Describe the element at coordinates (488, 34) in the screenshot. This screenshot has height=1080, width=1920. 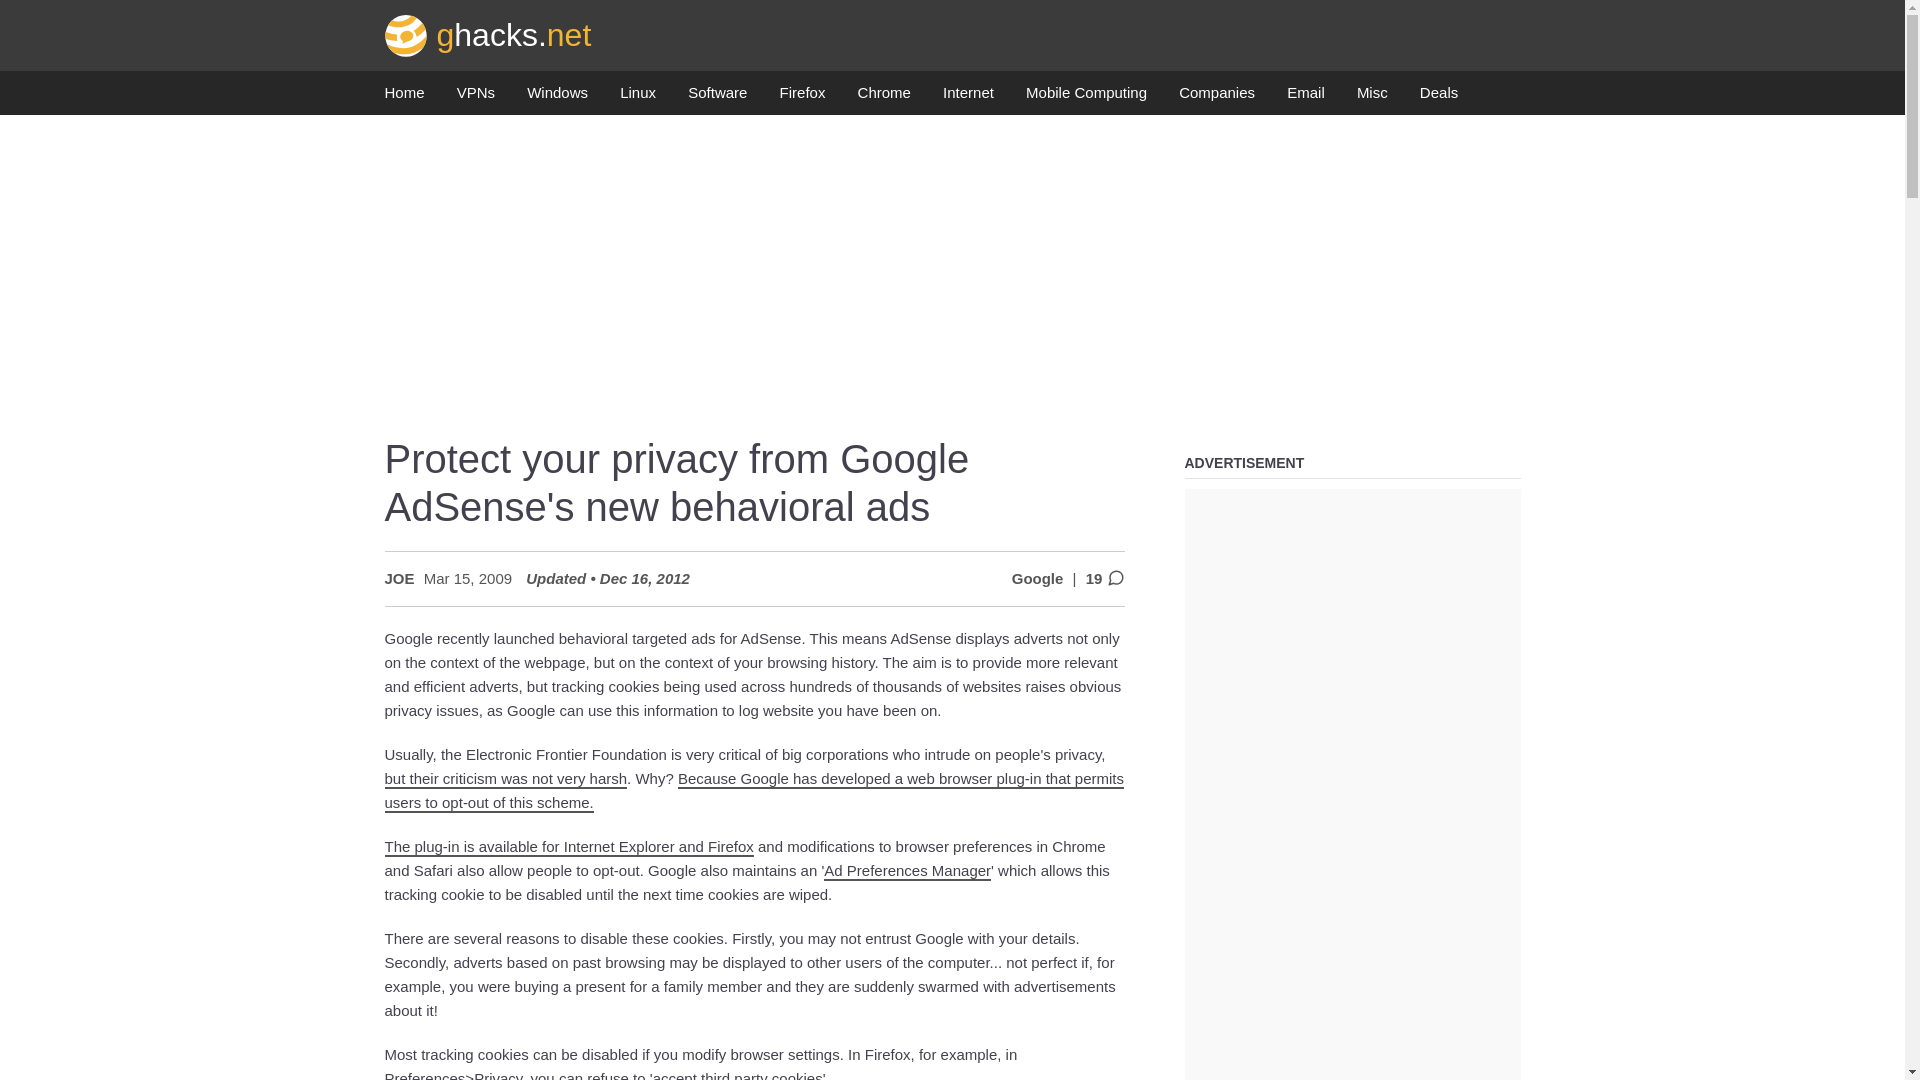
I see `ghacks.net` at that location.